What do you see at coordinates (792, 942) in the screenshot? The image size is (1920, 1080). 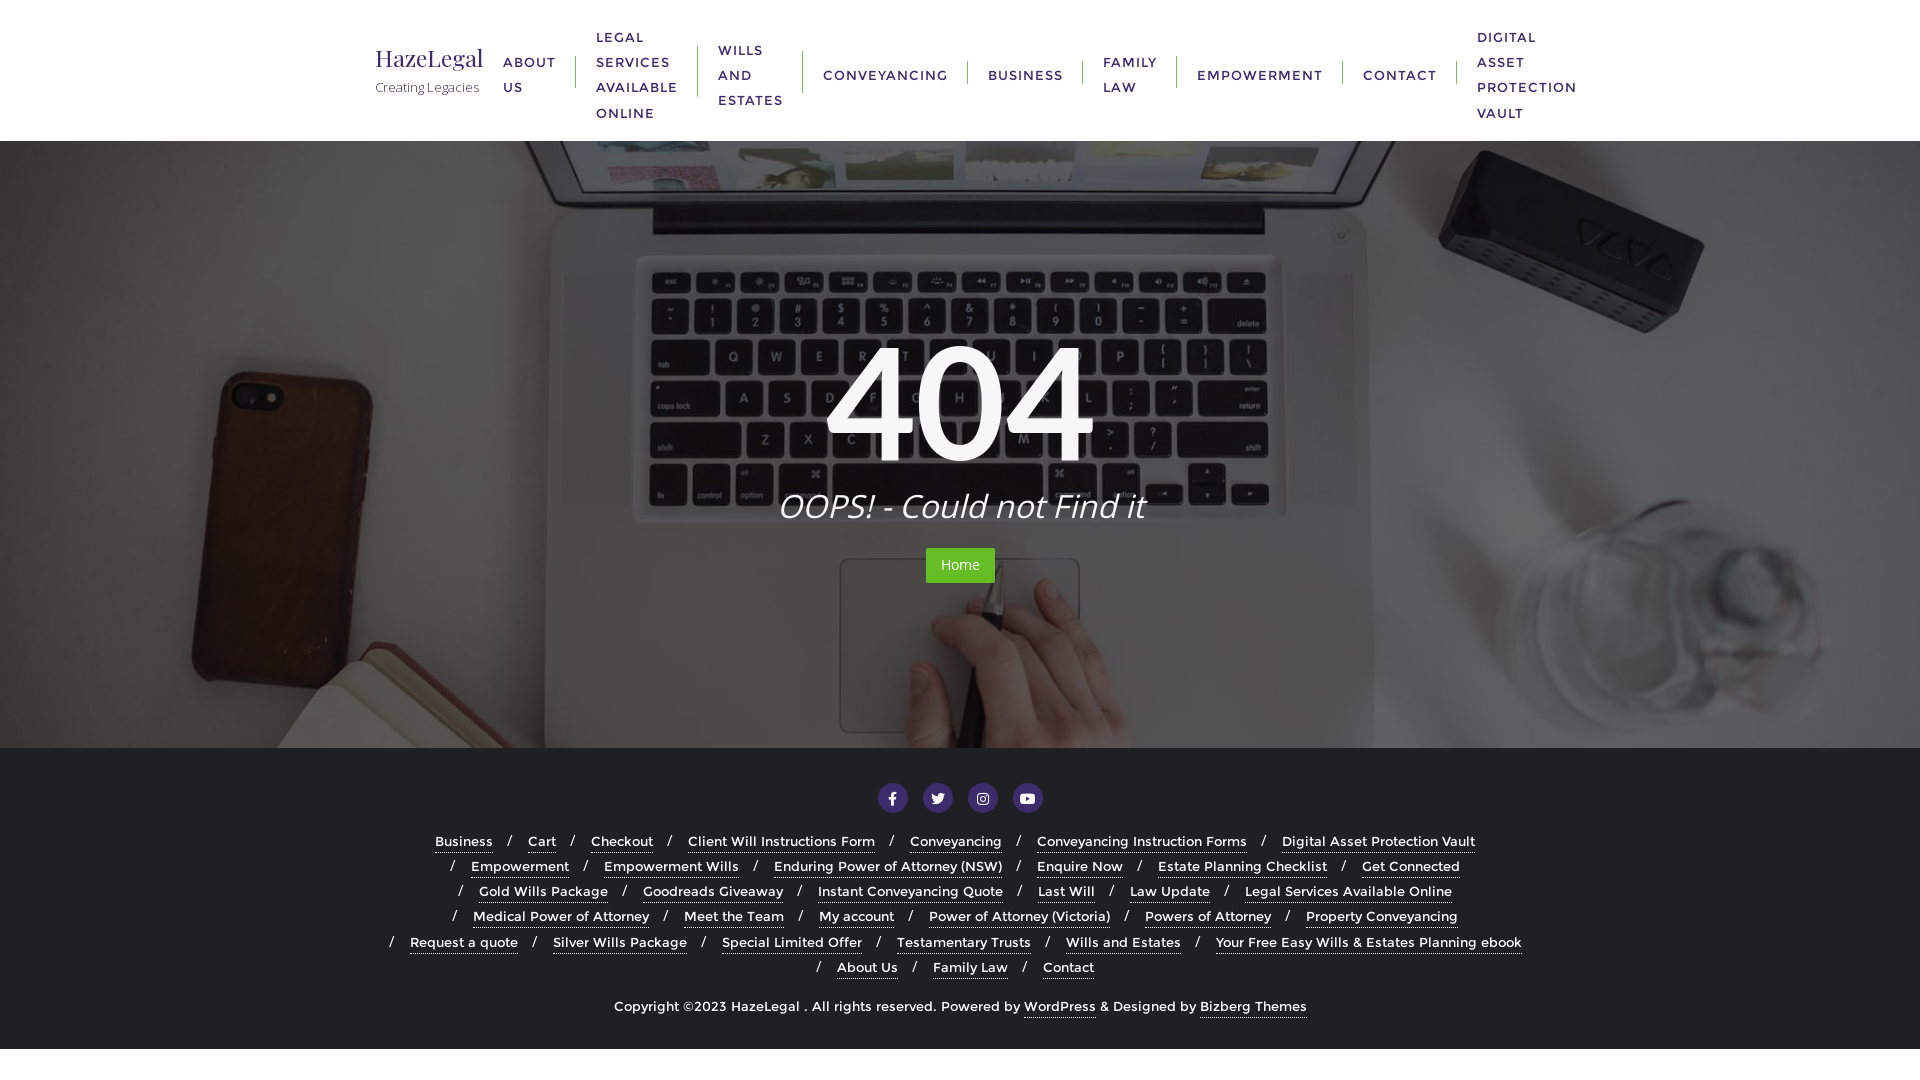 I see `Special Limited Offer` at bounding box center [792, 942].